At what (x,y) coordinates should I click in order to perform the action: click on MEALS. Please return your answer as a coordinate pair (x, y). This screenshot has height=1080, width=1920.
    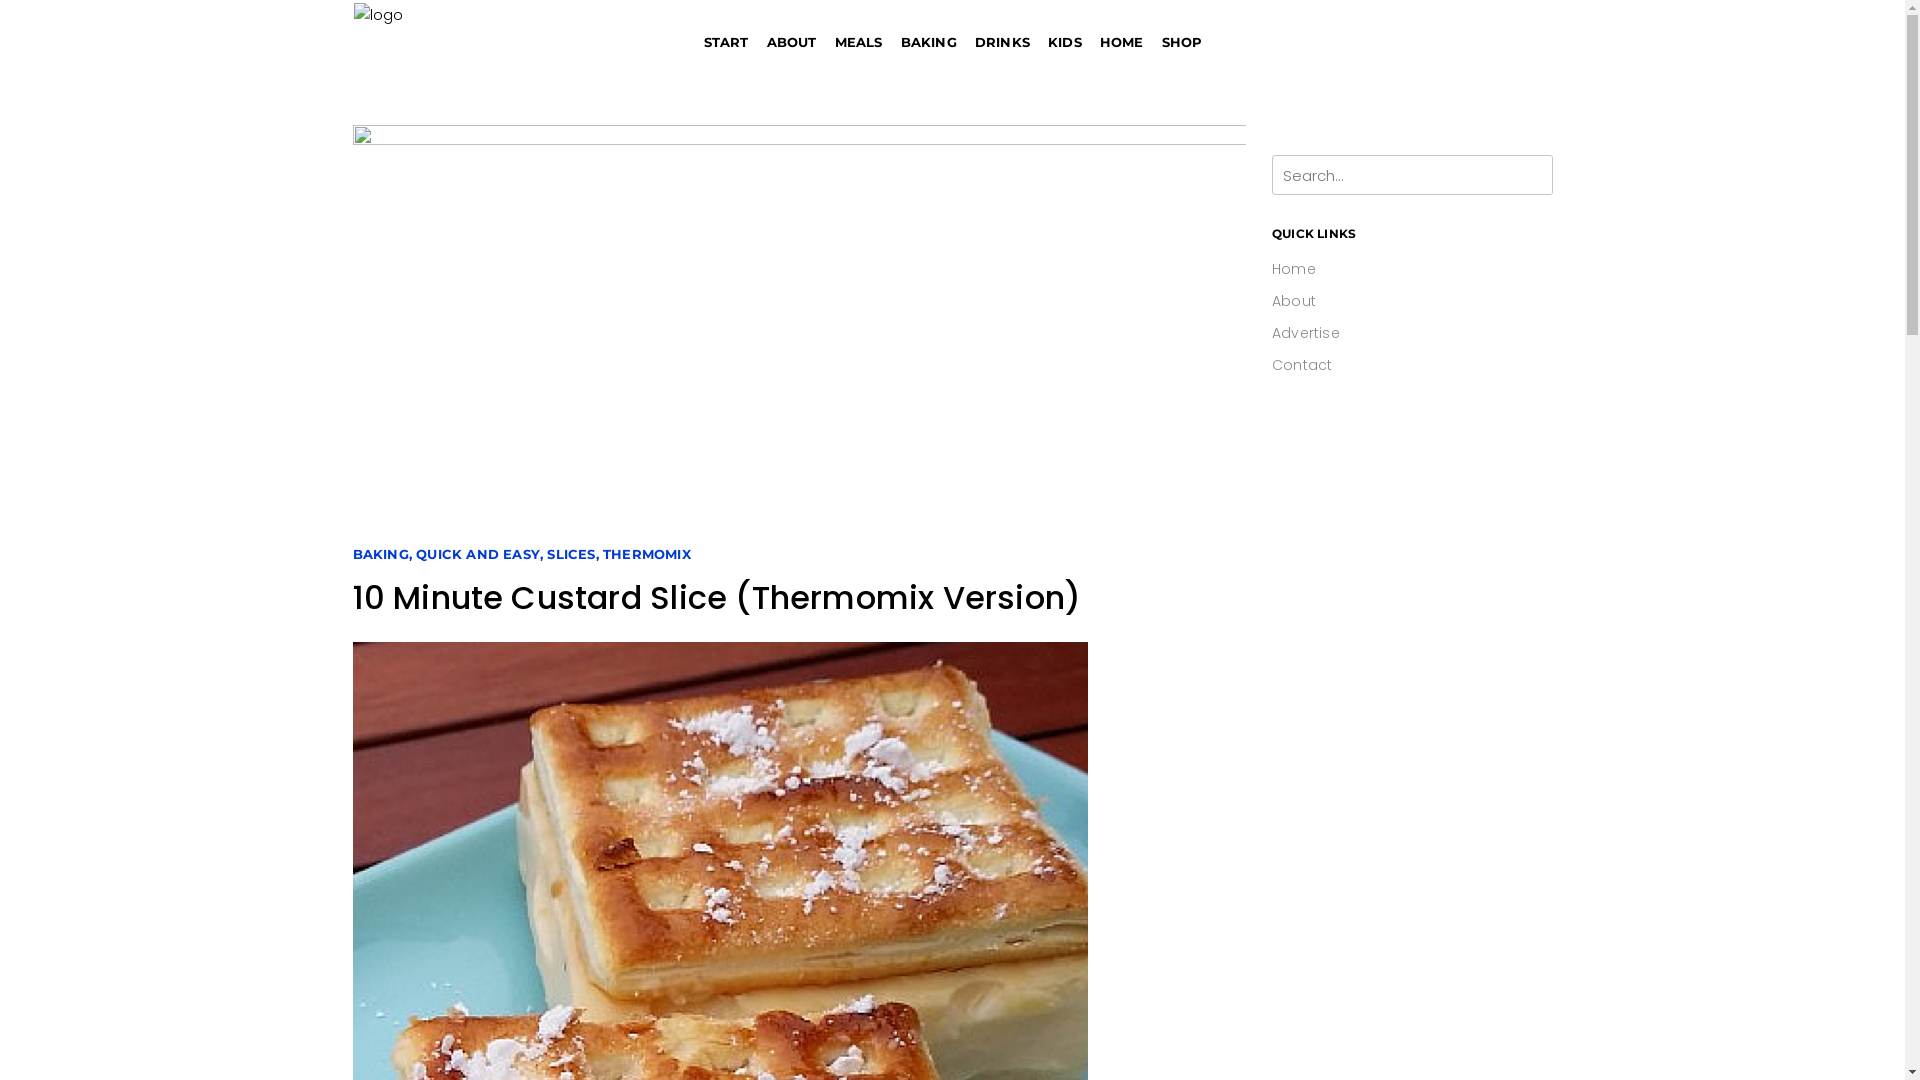
    Looking at the image, I should click on (859, 42).